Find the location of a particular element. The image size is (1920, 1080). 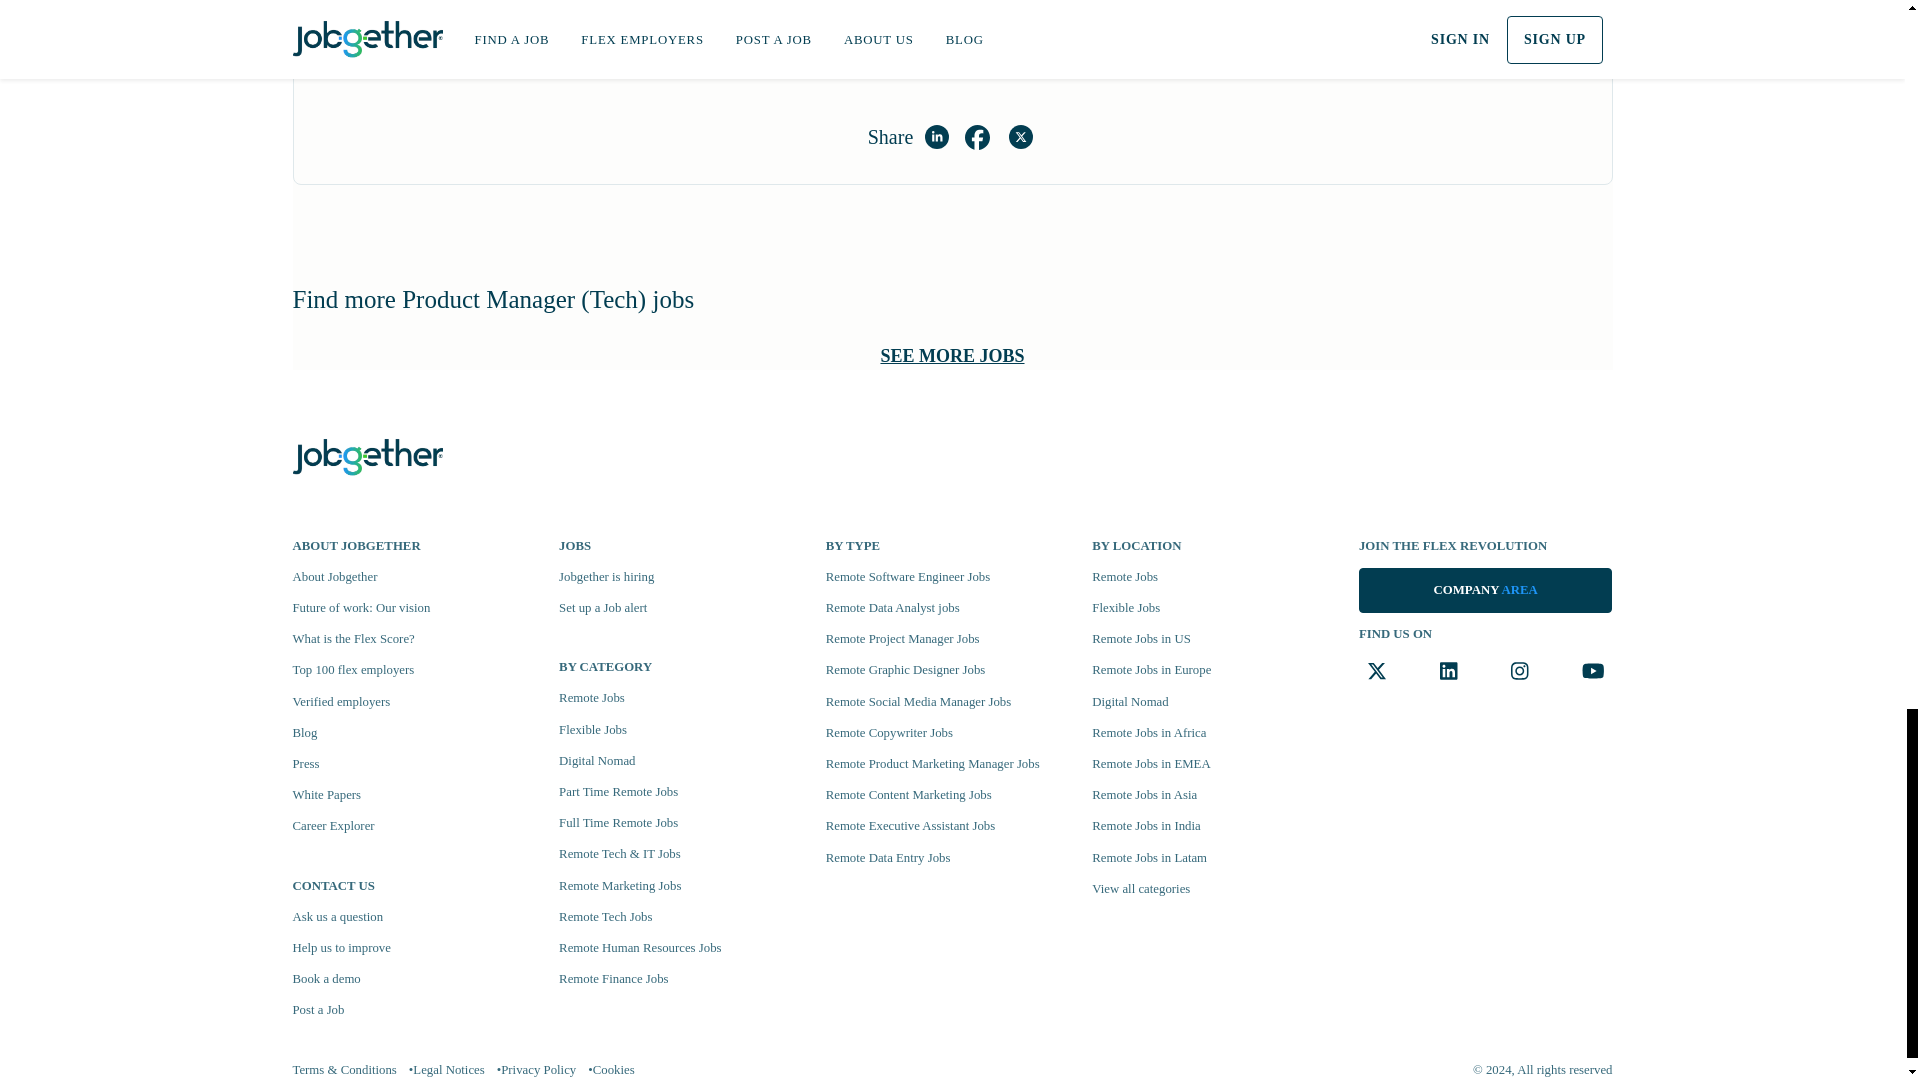

Share on Facebook is located at coordinates (976, 137).